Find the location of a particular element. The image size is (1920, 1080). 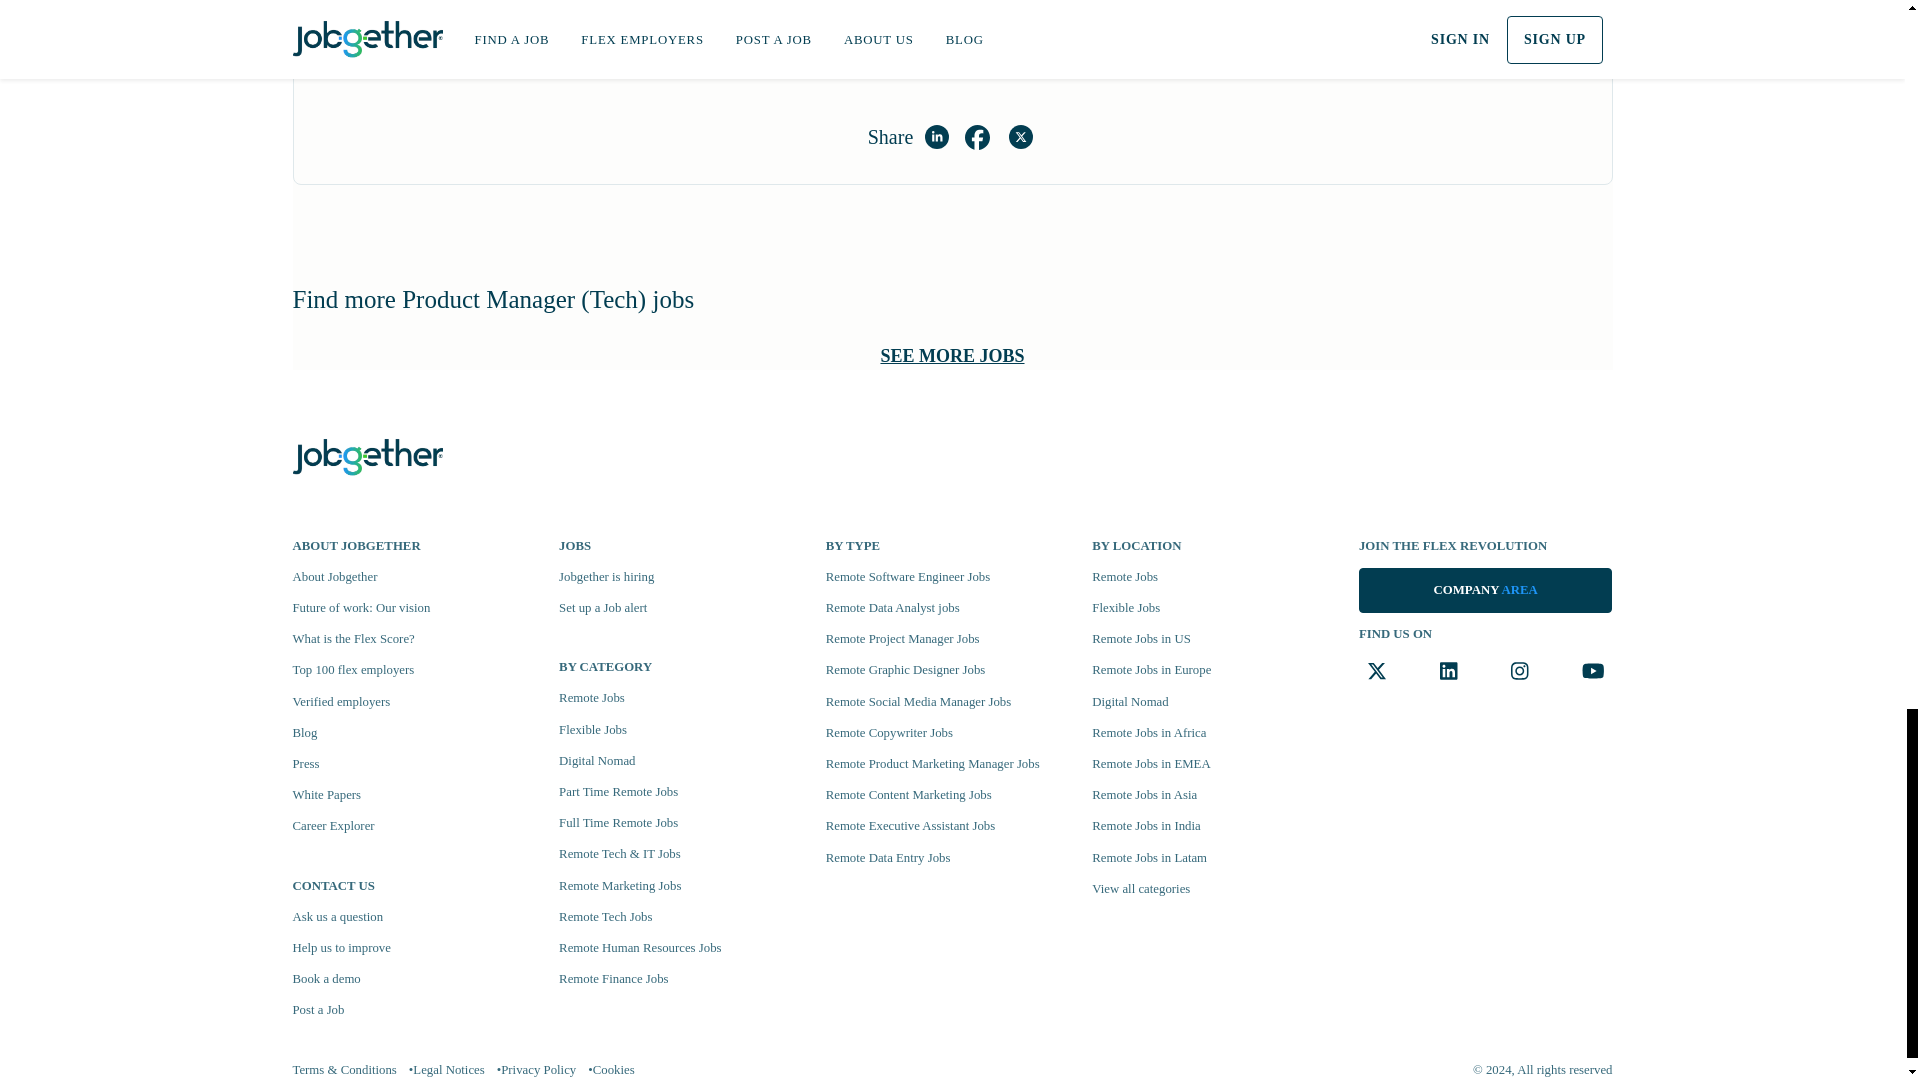

Share on Facebook is located at coordinates (976, 137).